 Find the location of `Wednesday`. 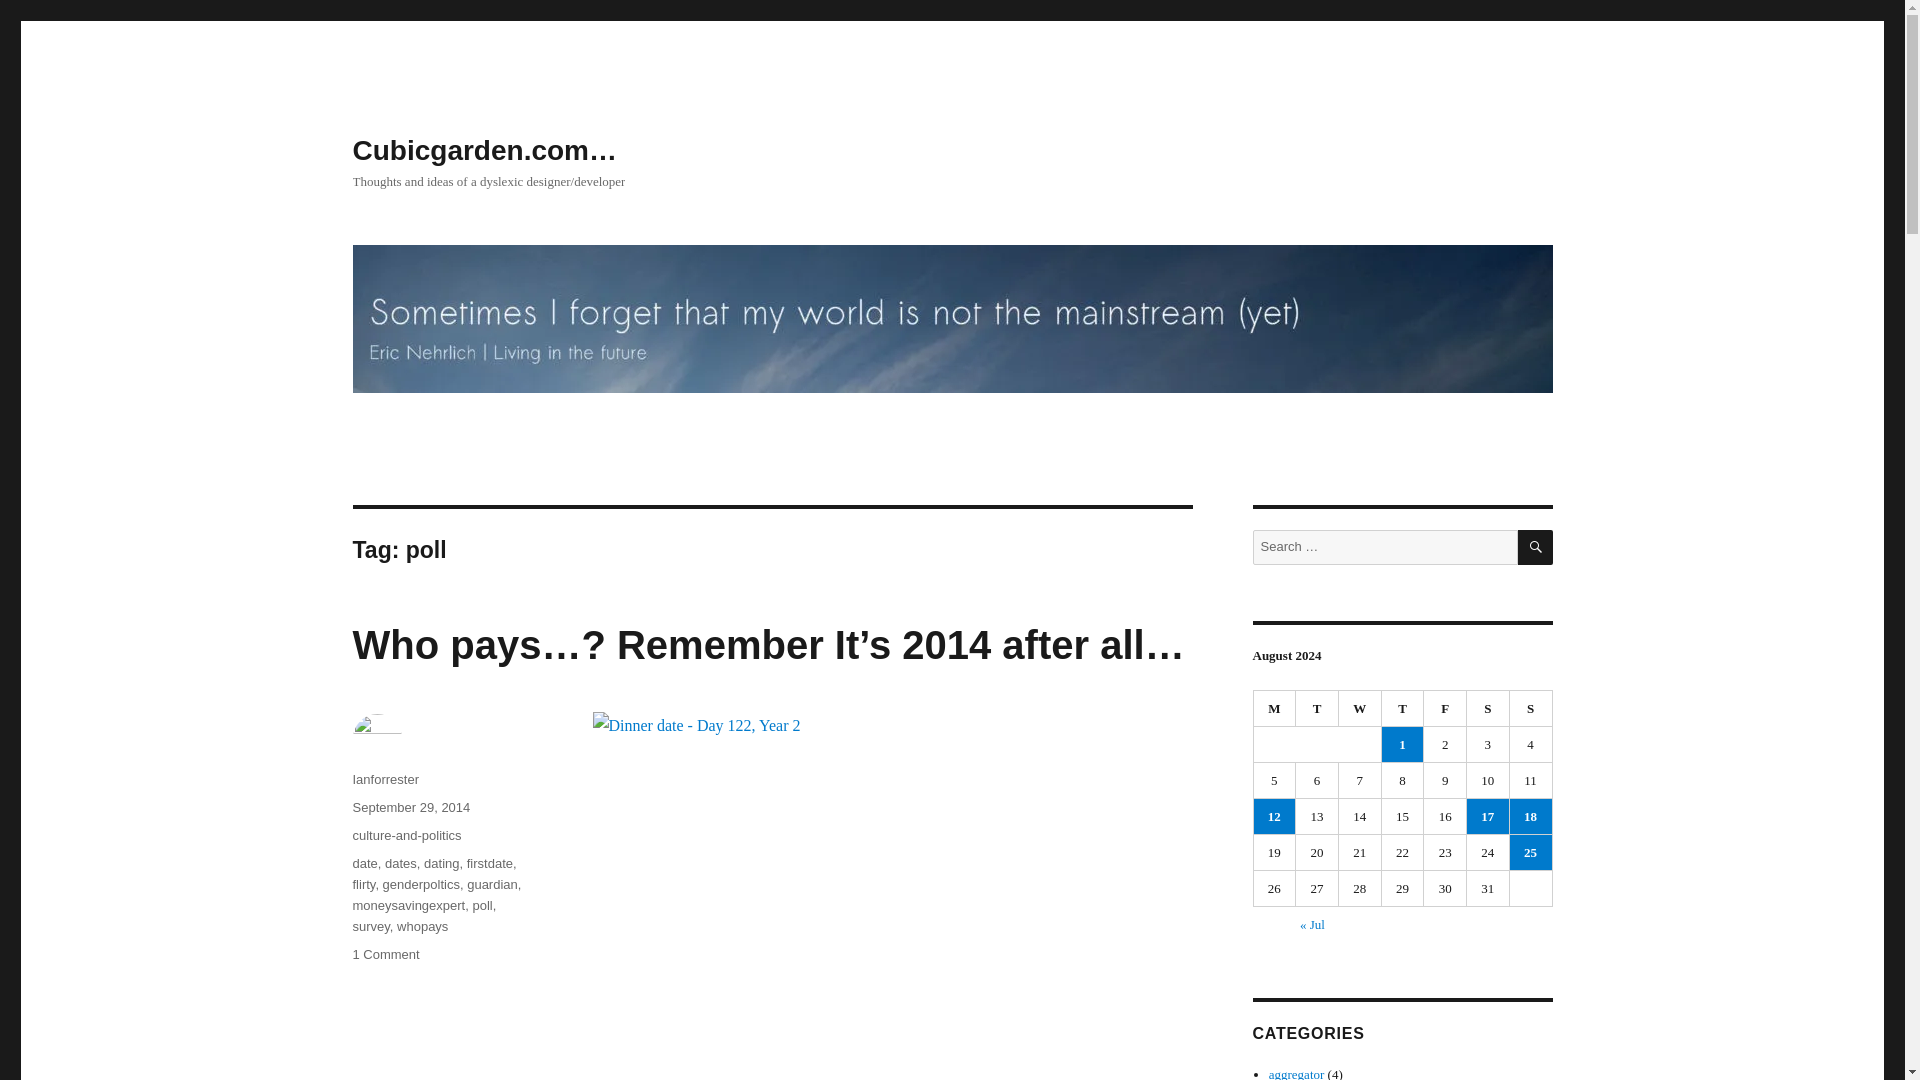

Wednesday is located at coordinates (1360, 708).